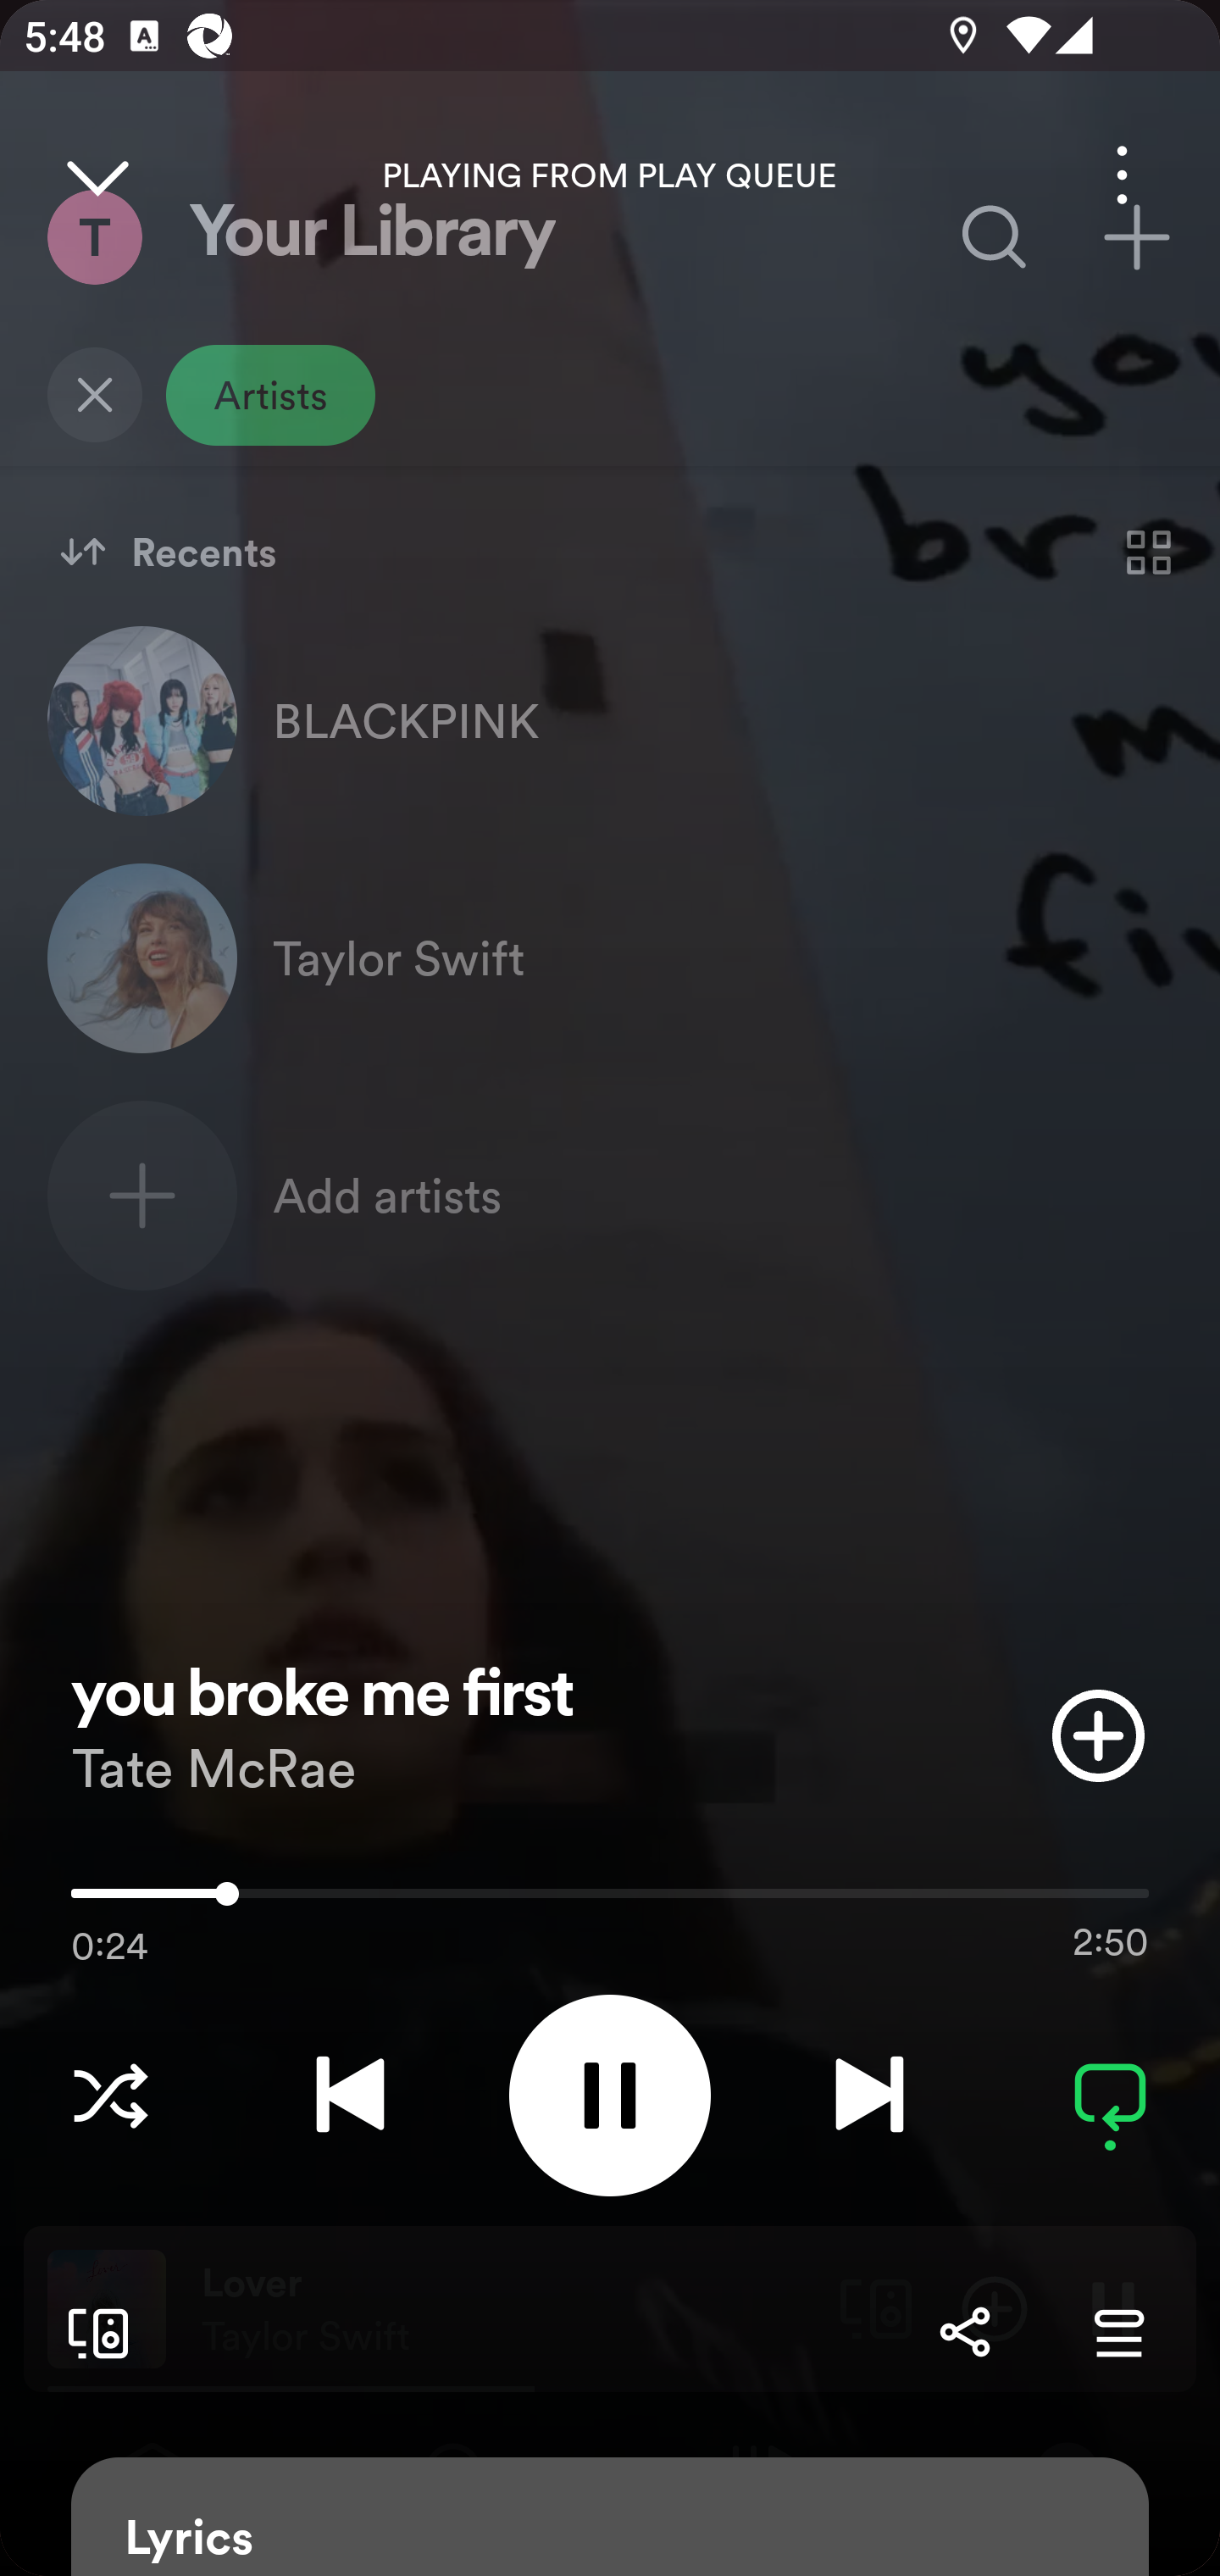 This screenshot has width=1220, height=2576. What do you see at coordinates (964, 2332) in the screenshot?
I see `Share` at bounding box center [964, 2332].